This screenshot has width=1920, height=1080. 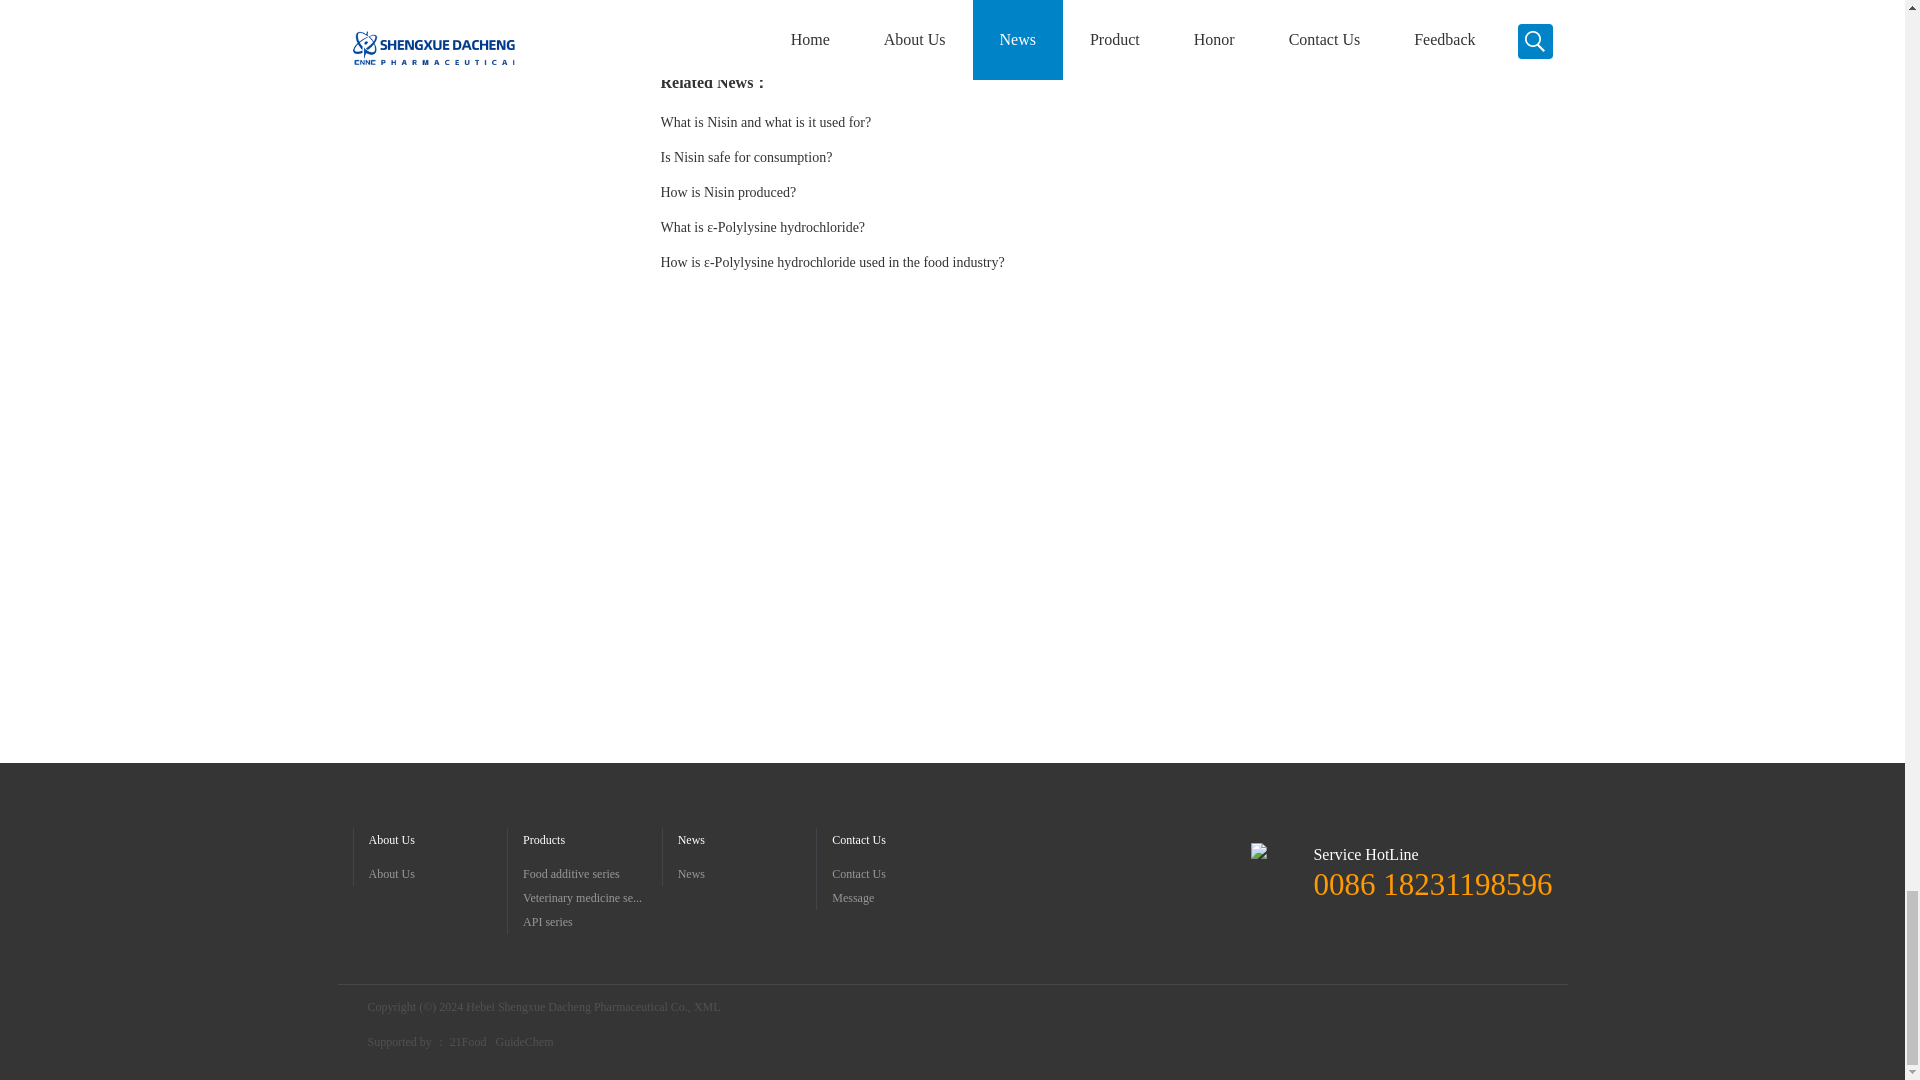 What do you see at coordinates (746, 24) in the screenshot?
I see `The safety of nisin` at bounding box center [746, 24].